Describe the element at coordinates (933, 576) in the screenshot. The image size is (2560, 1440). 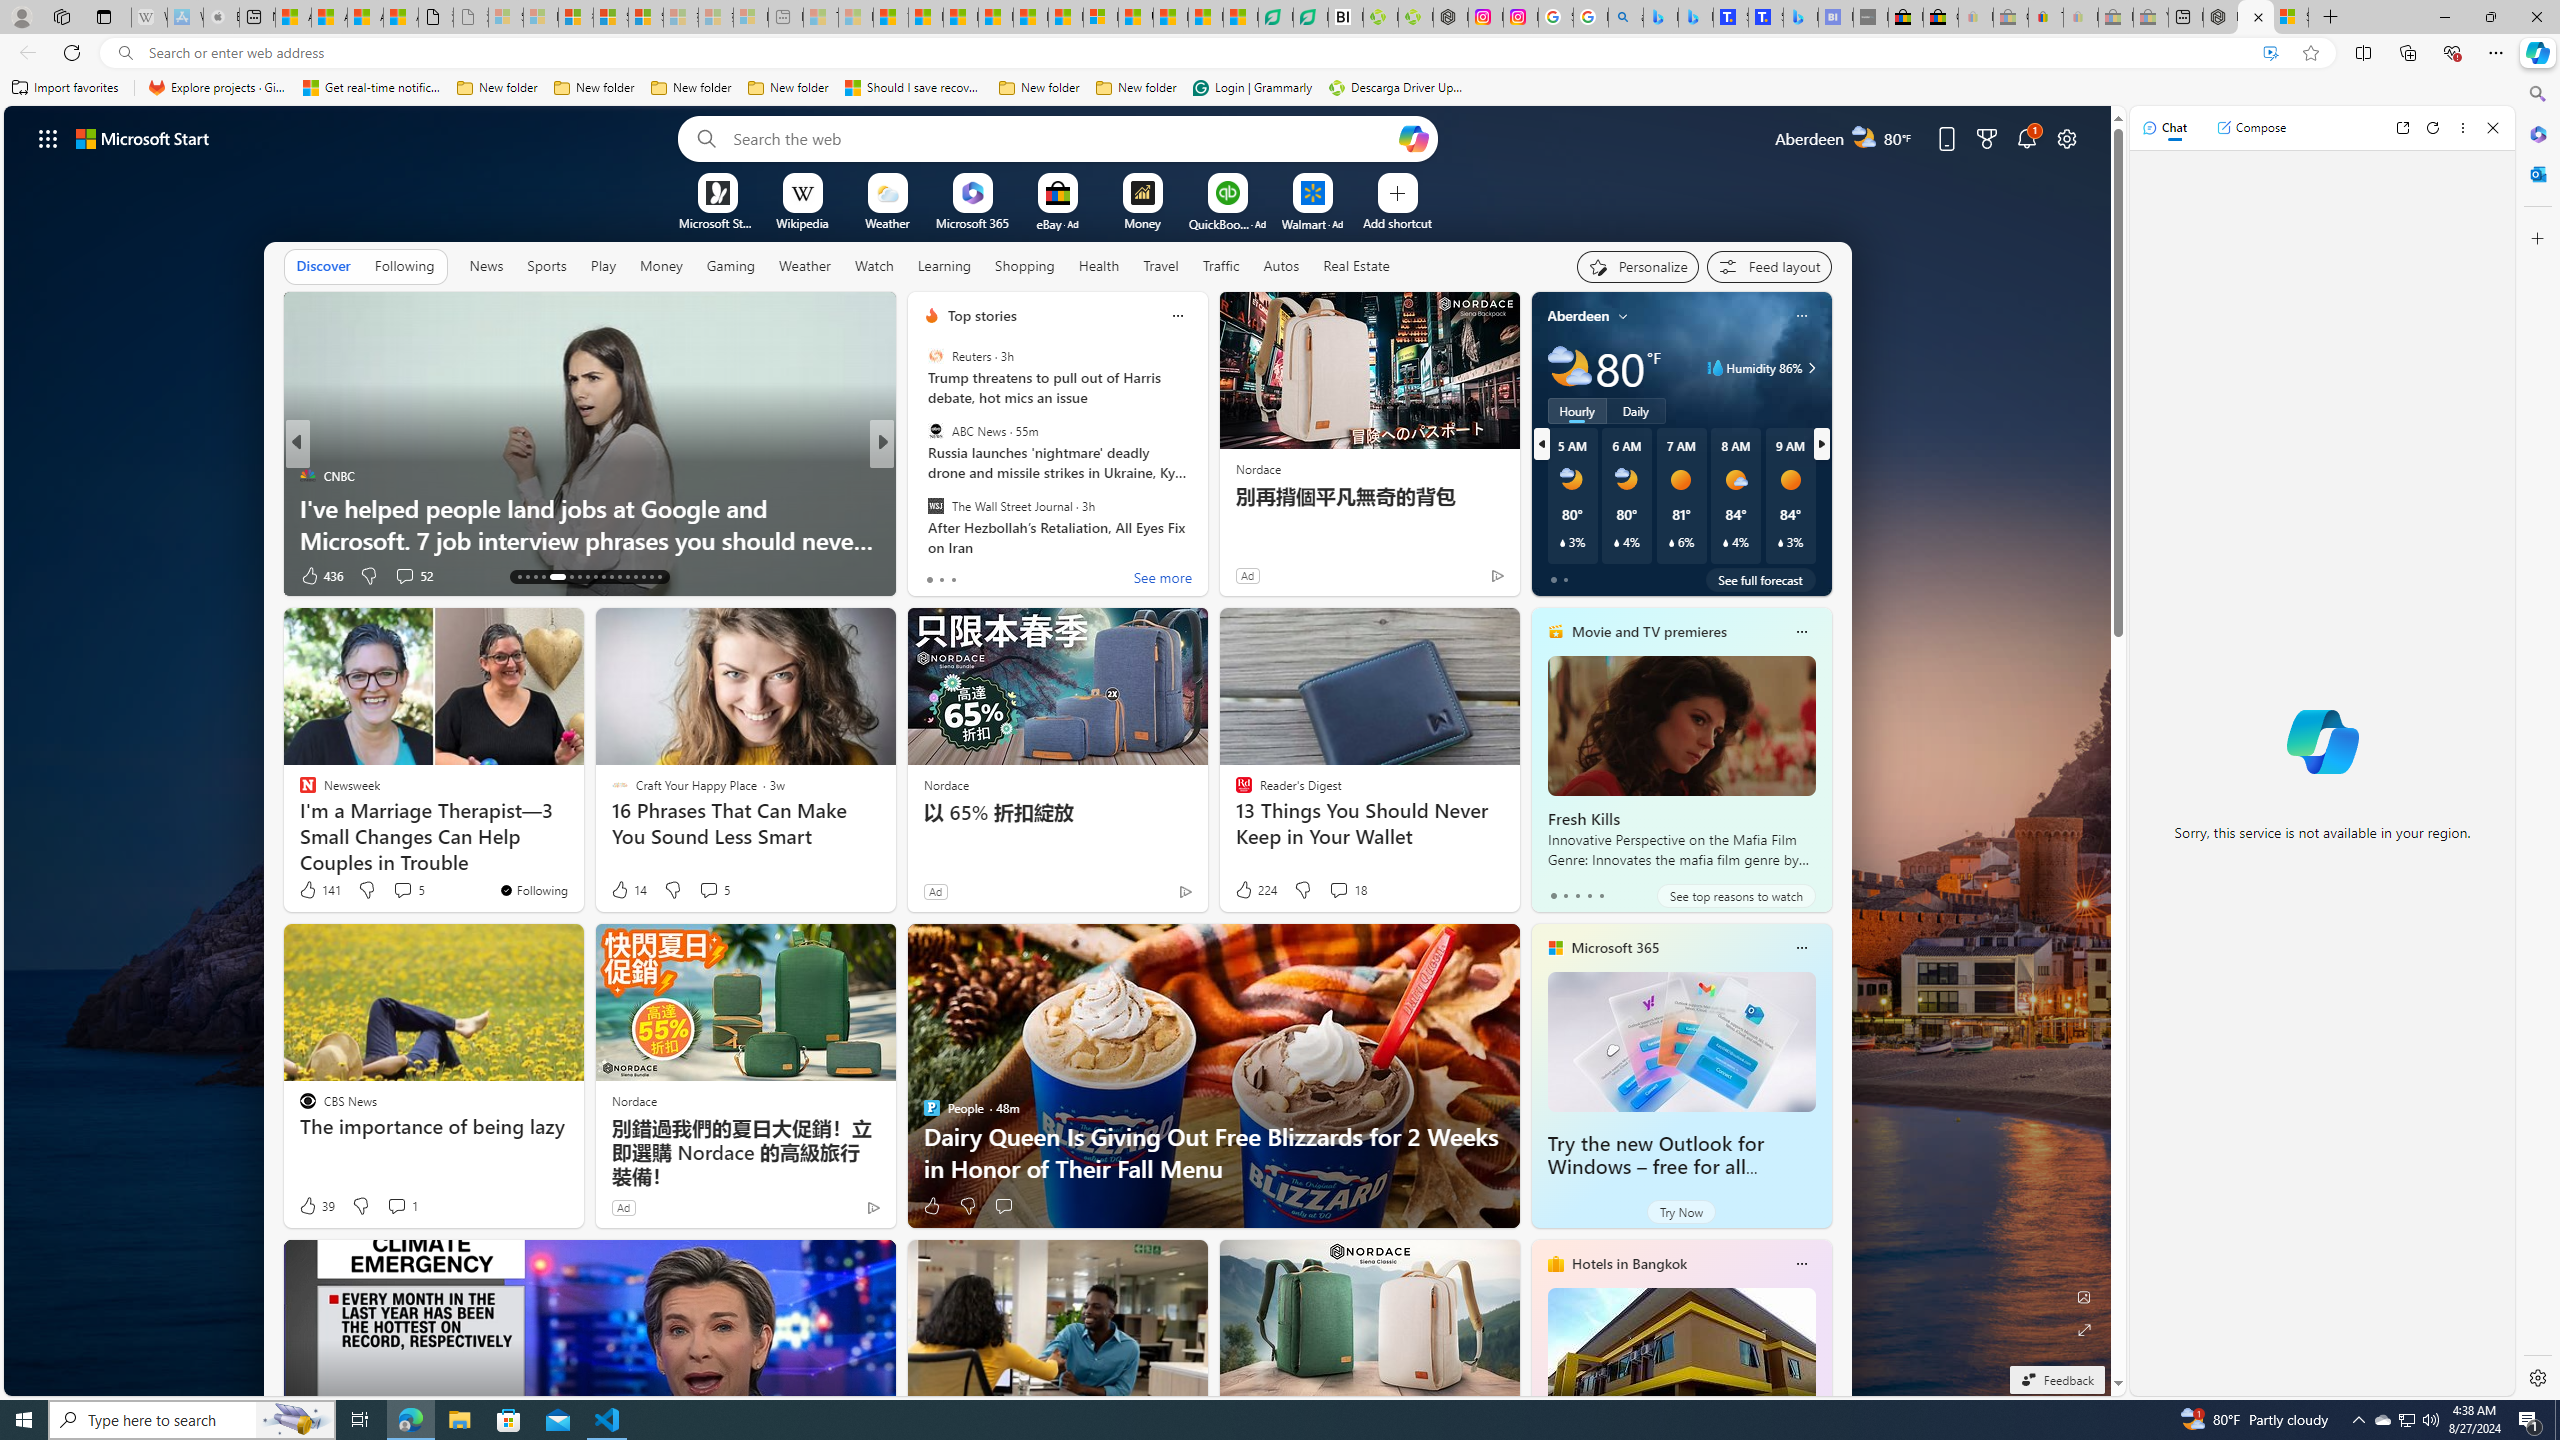
I see `26 Like` at that location.